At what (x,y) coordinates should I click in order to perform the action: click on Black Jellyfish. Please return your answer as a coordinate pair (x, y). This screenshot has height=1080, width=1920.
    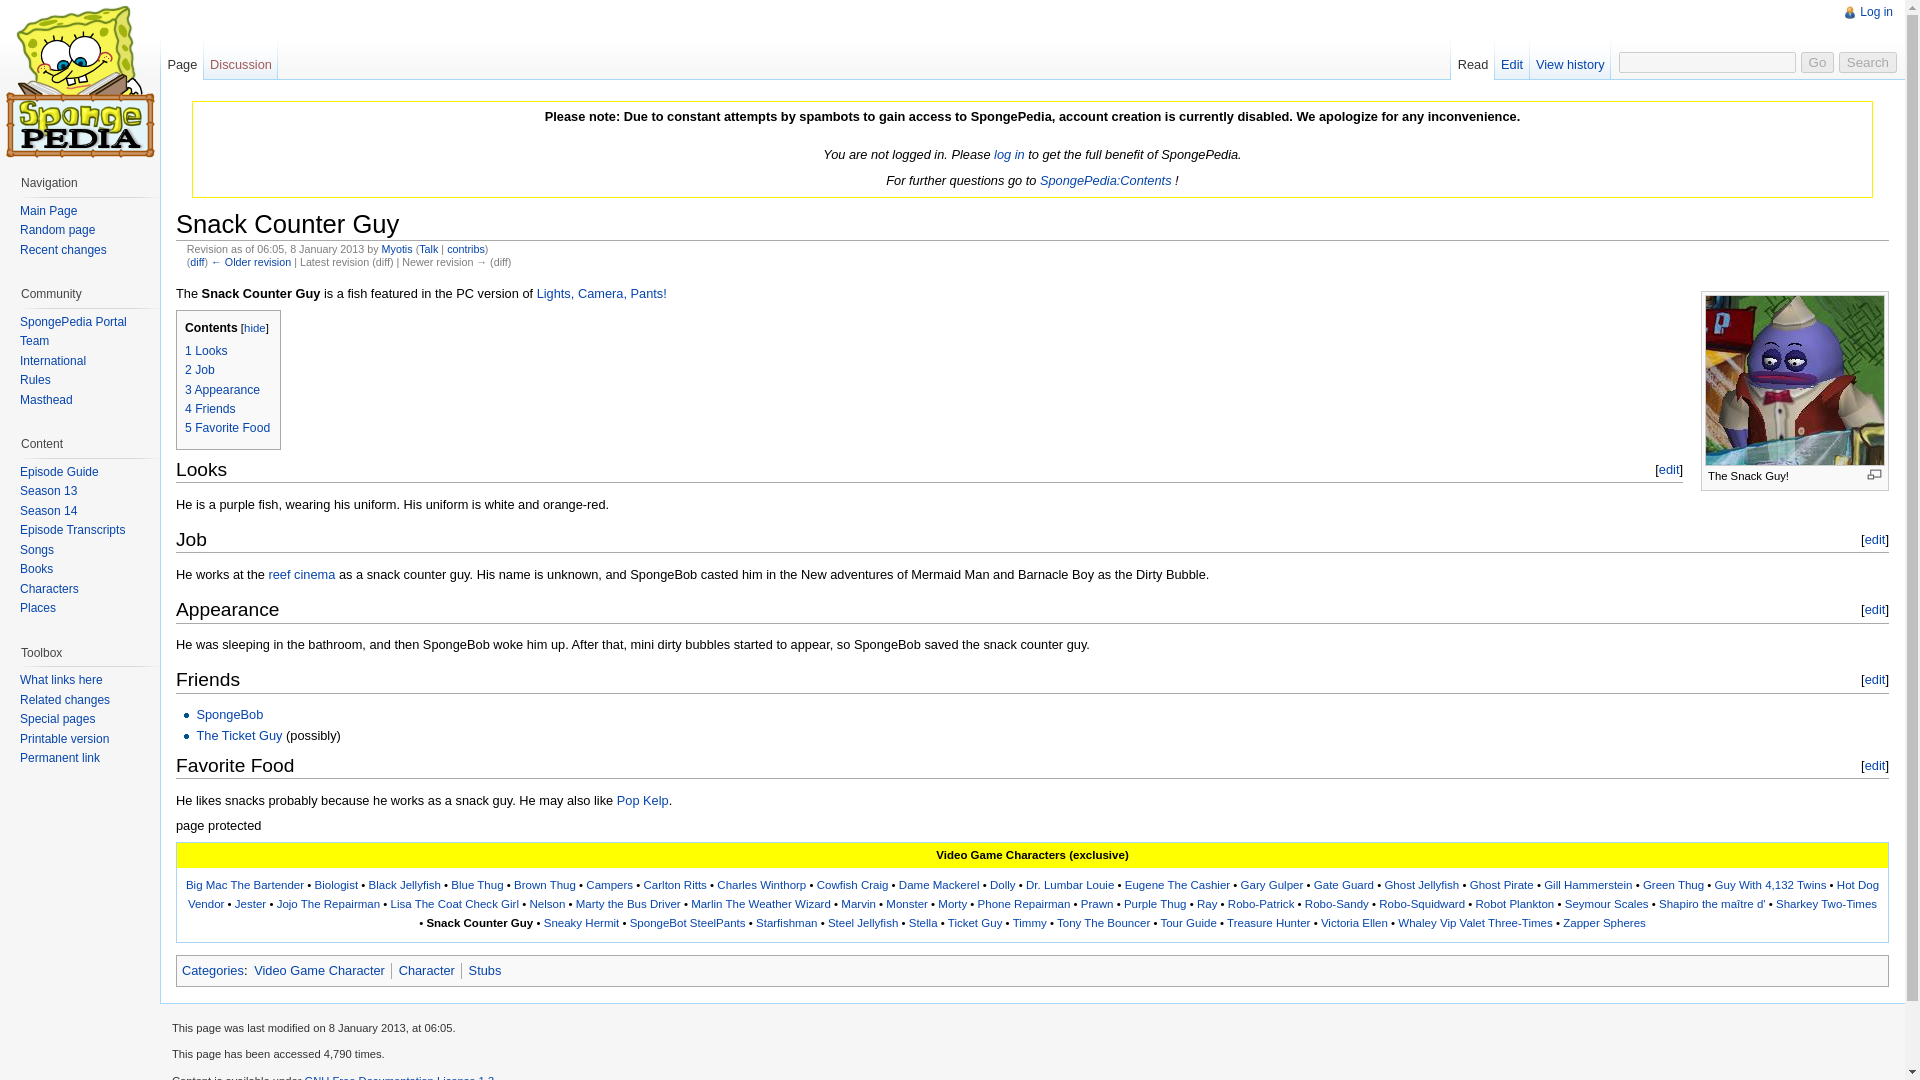
    Looking at the image, I should click on (404, 885).